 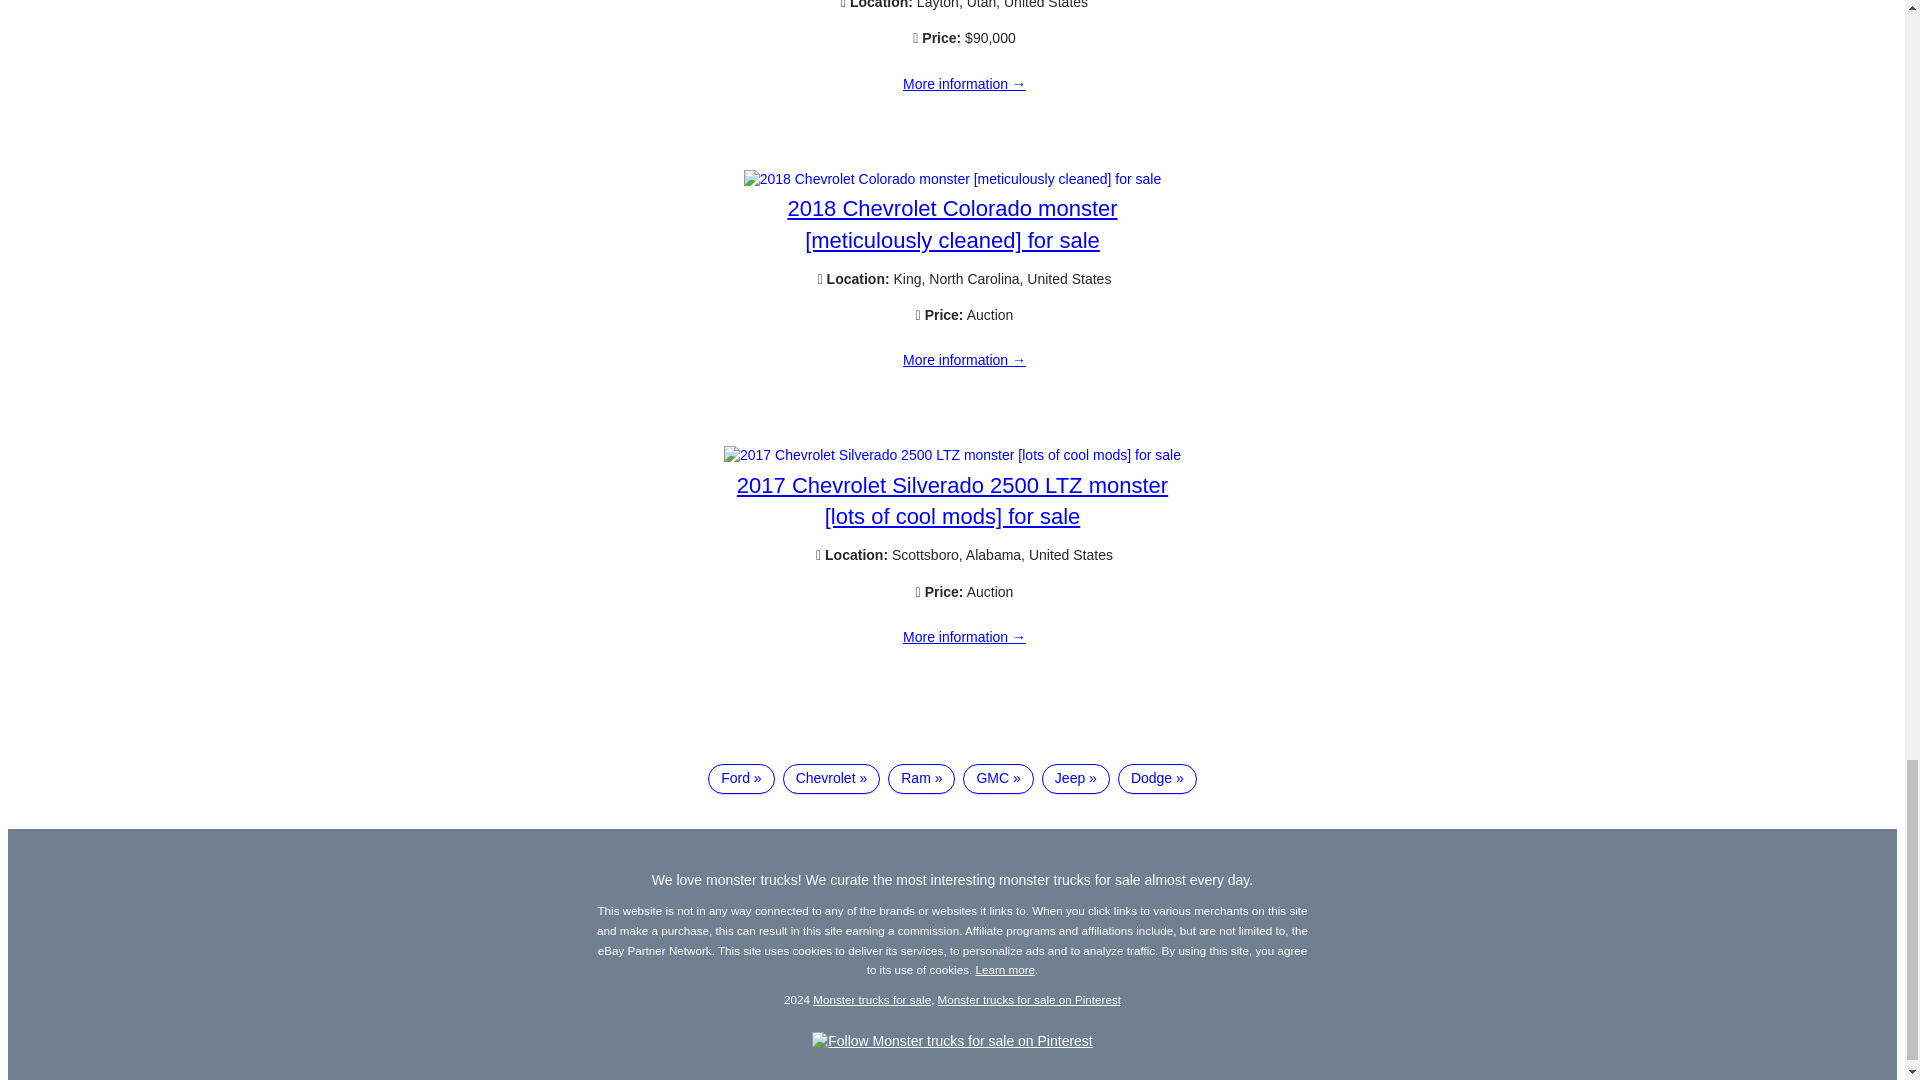 I want to click on Dodge, so click(x=1156, y=778).